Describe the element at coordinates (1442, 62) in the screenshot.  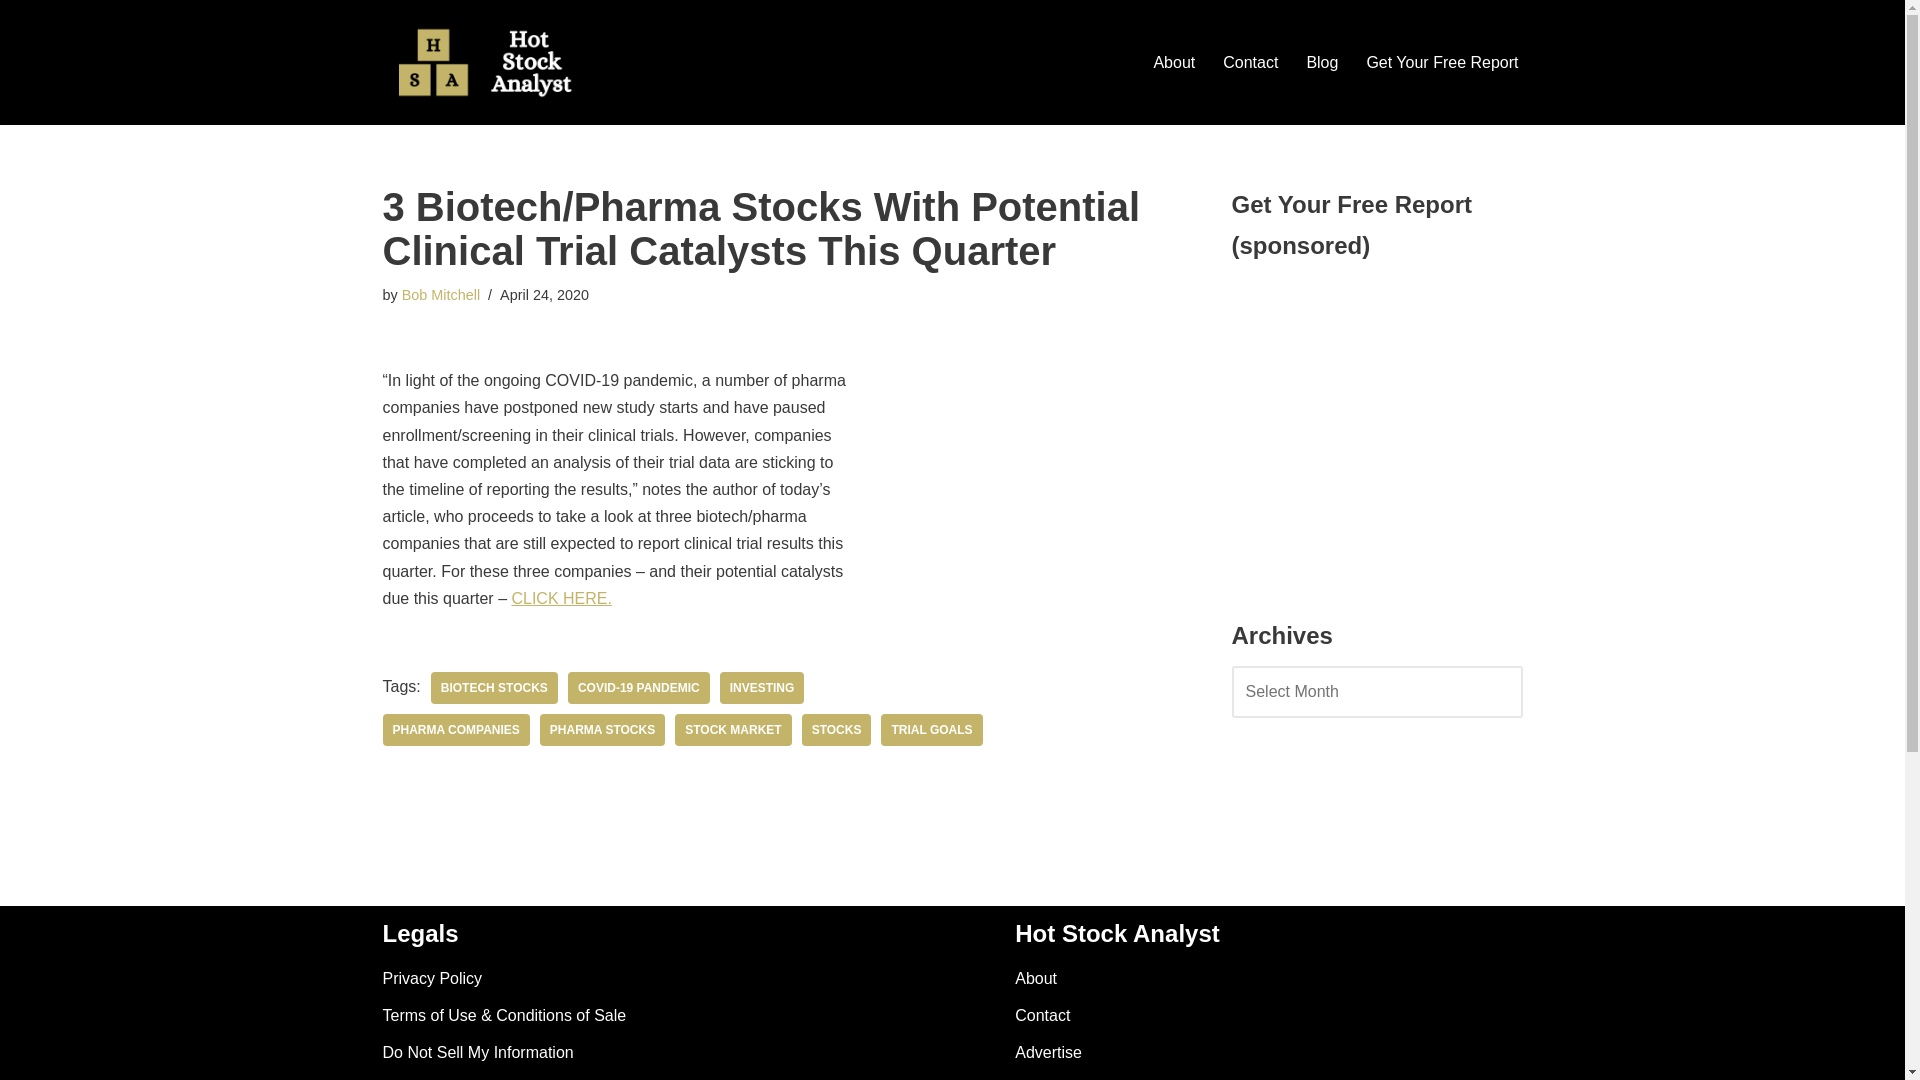
I see `Get Your Free Report` at that location.